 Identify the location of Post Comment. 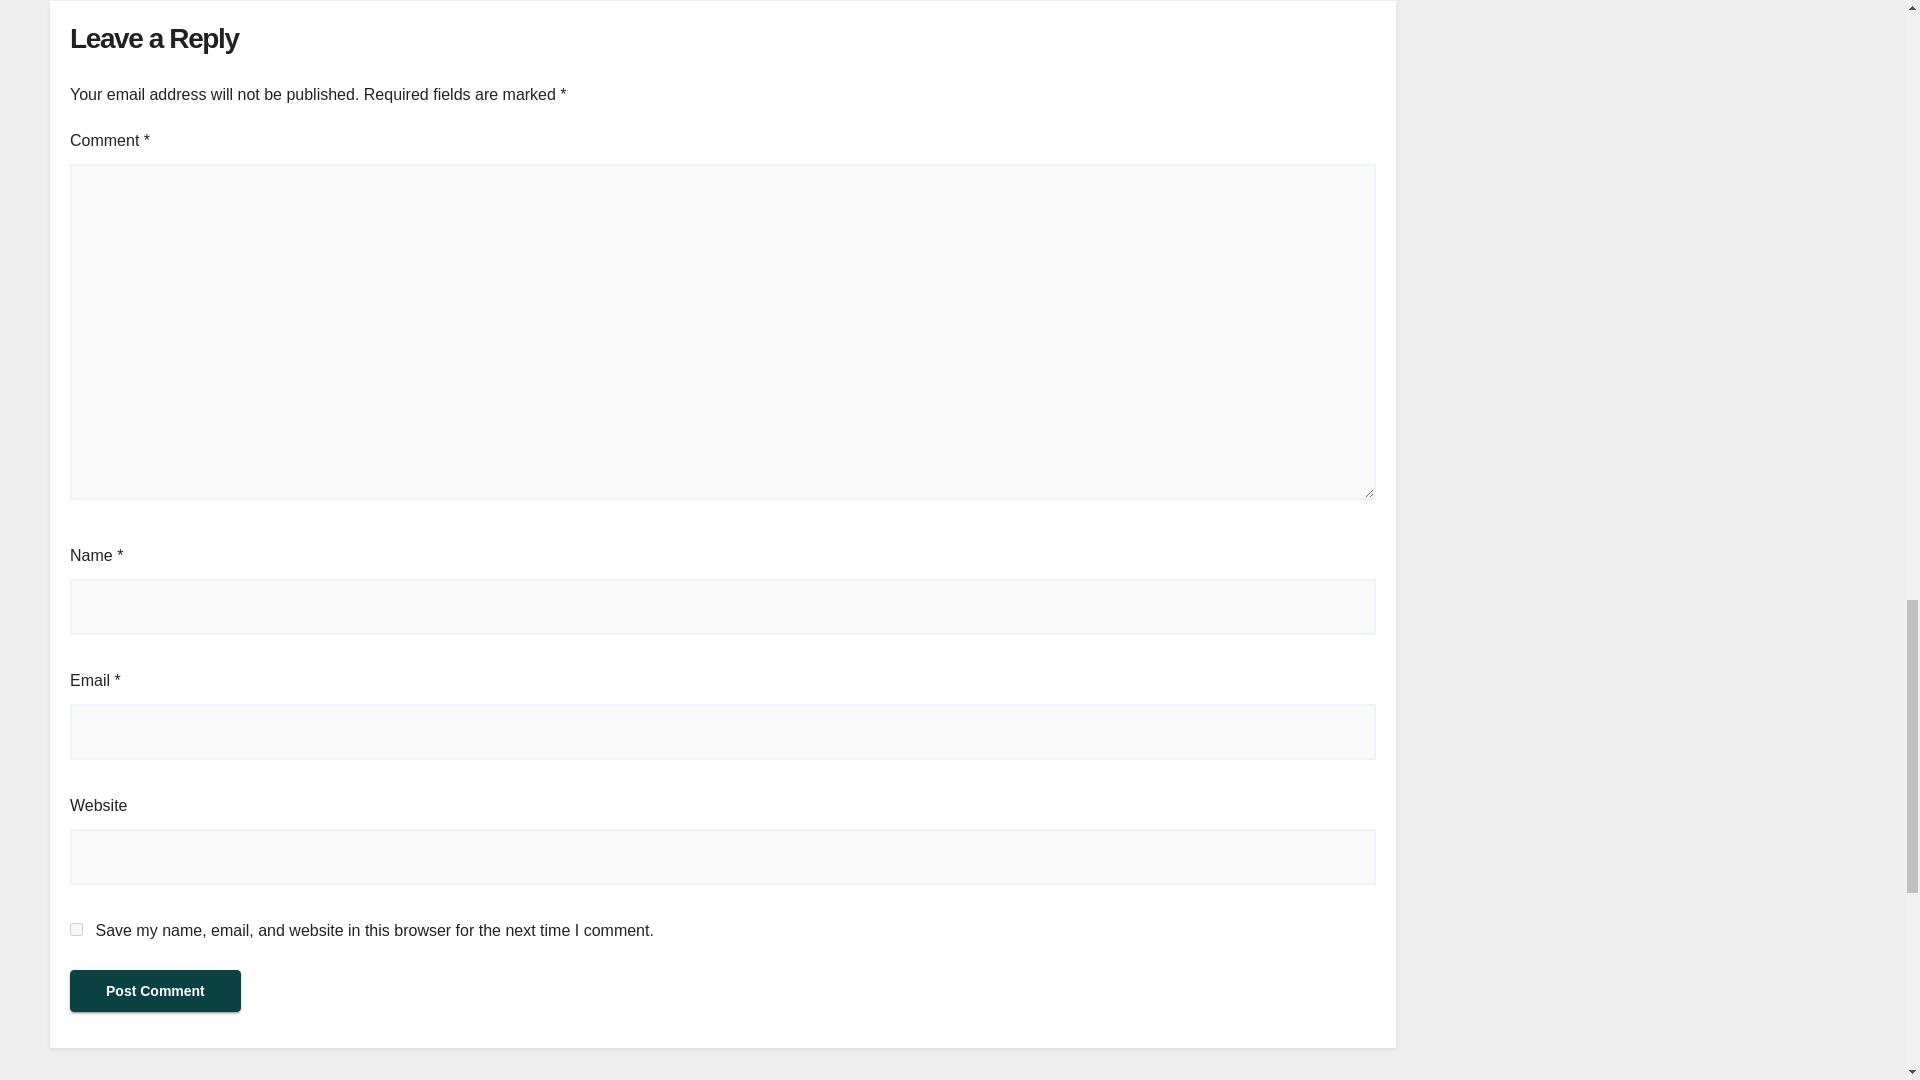
(155, 990).